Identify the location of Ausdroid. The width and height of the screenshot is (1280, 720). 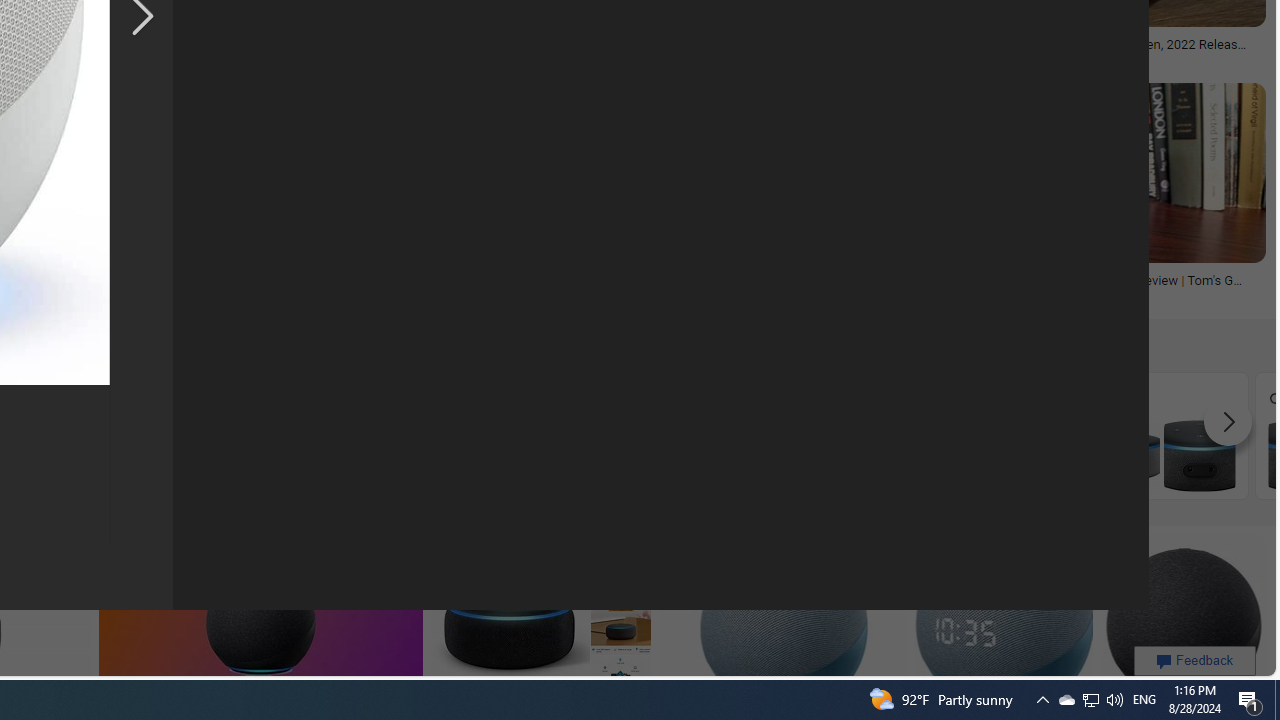
(420, 295).